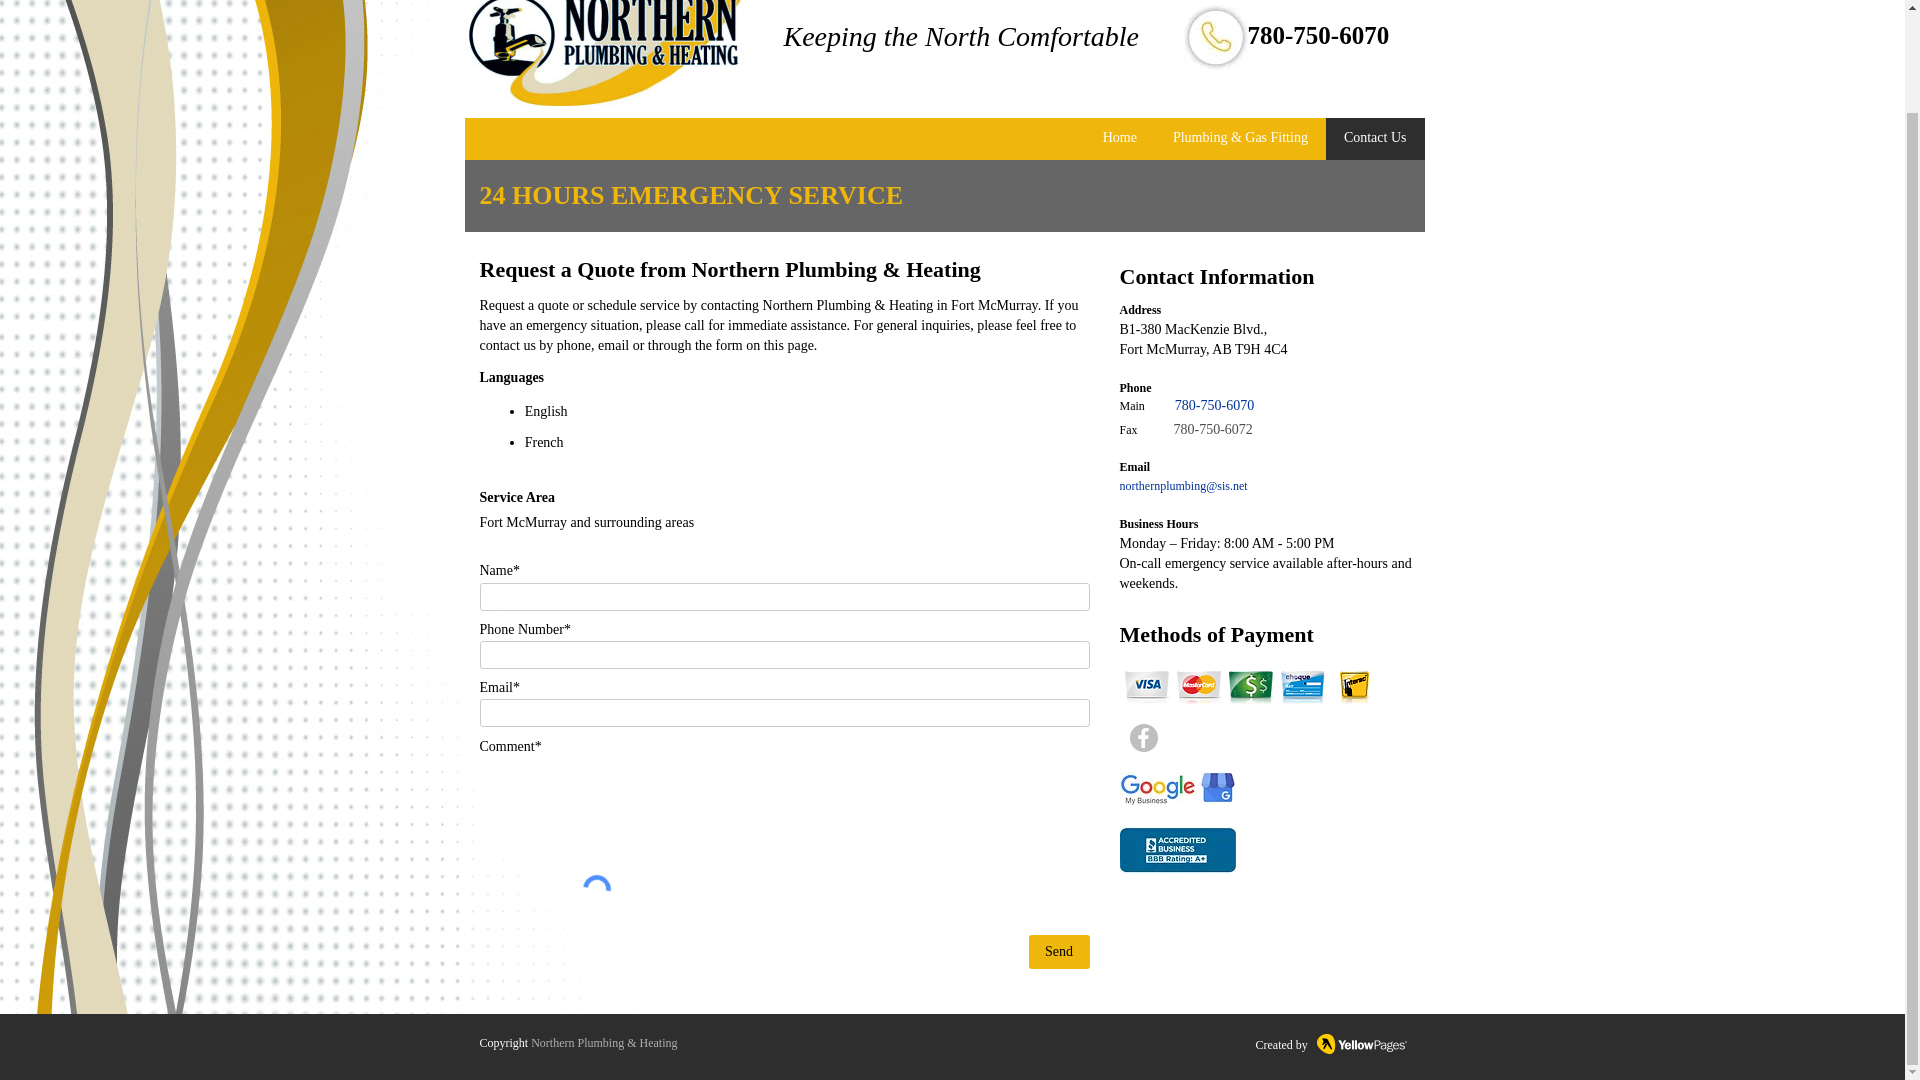 The height and width of the screenshot is (1080, 1920). Describe the element at coordinates (1319, 40) in the screenshot. I see `780-750-6070` at that location.